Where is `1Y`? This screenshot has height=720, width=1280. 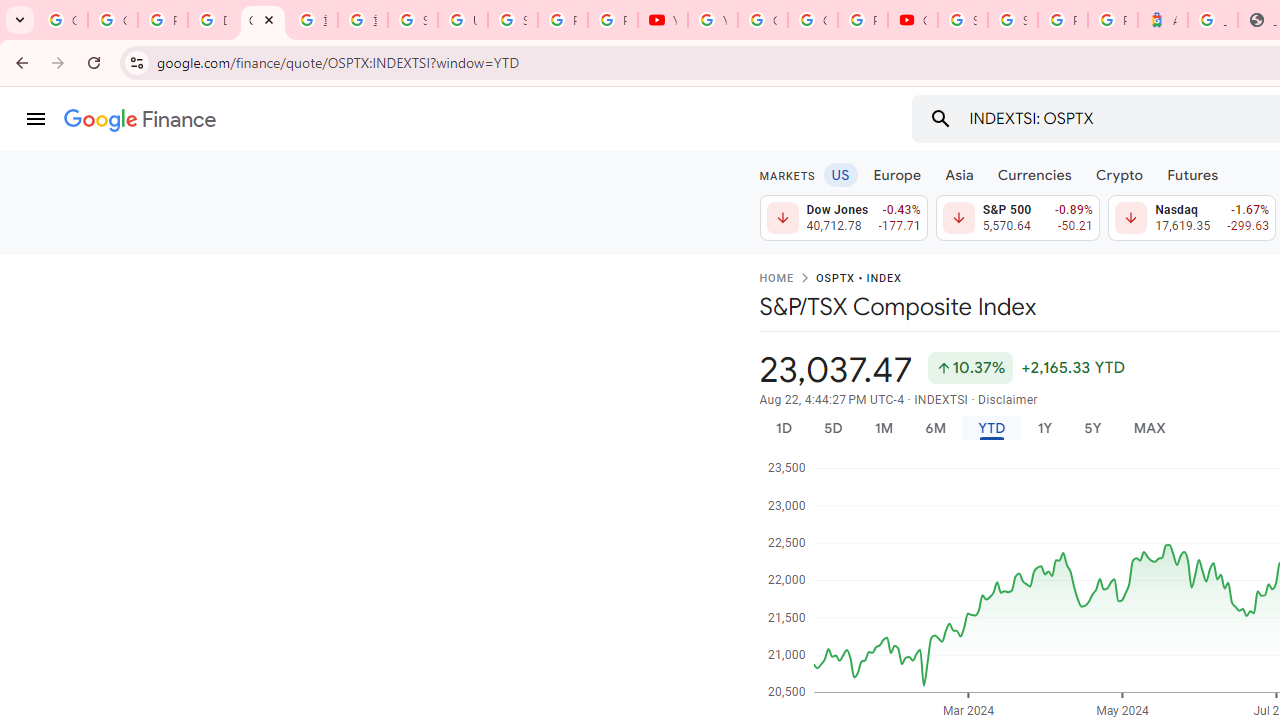 1Y is located at coordinates (1044, 428).